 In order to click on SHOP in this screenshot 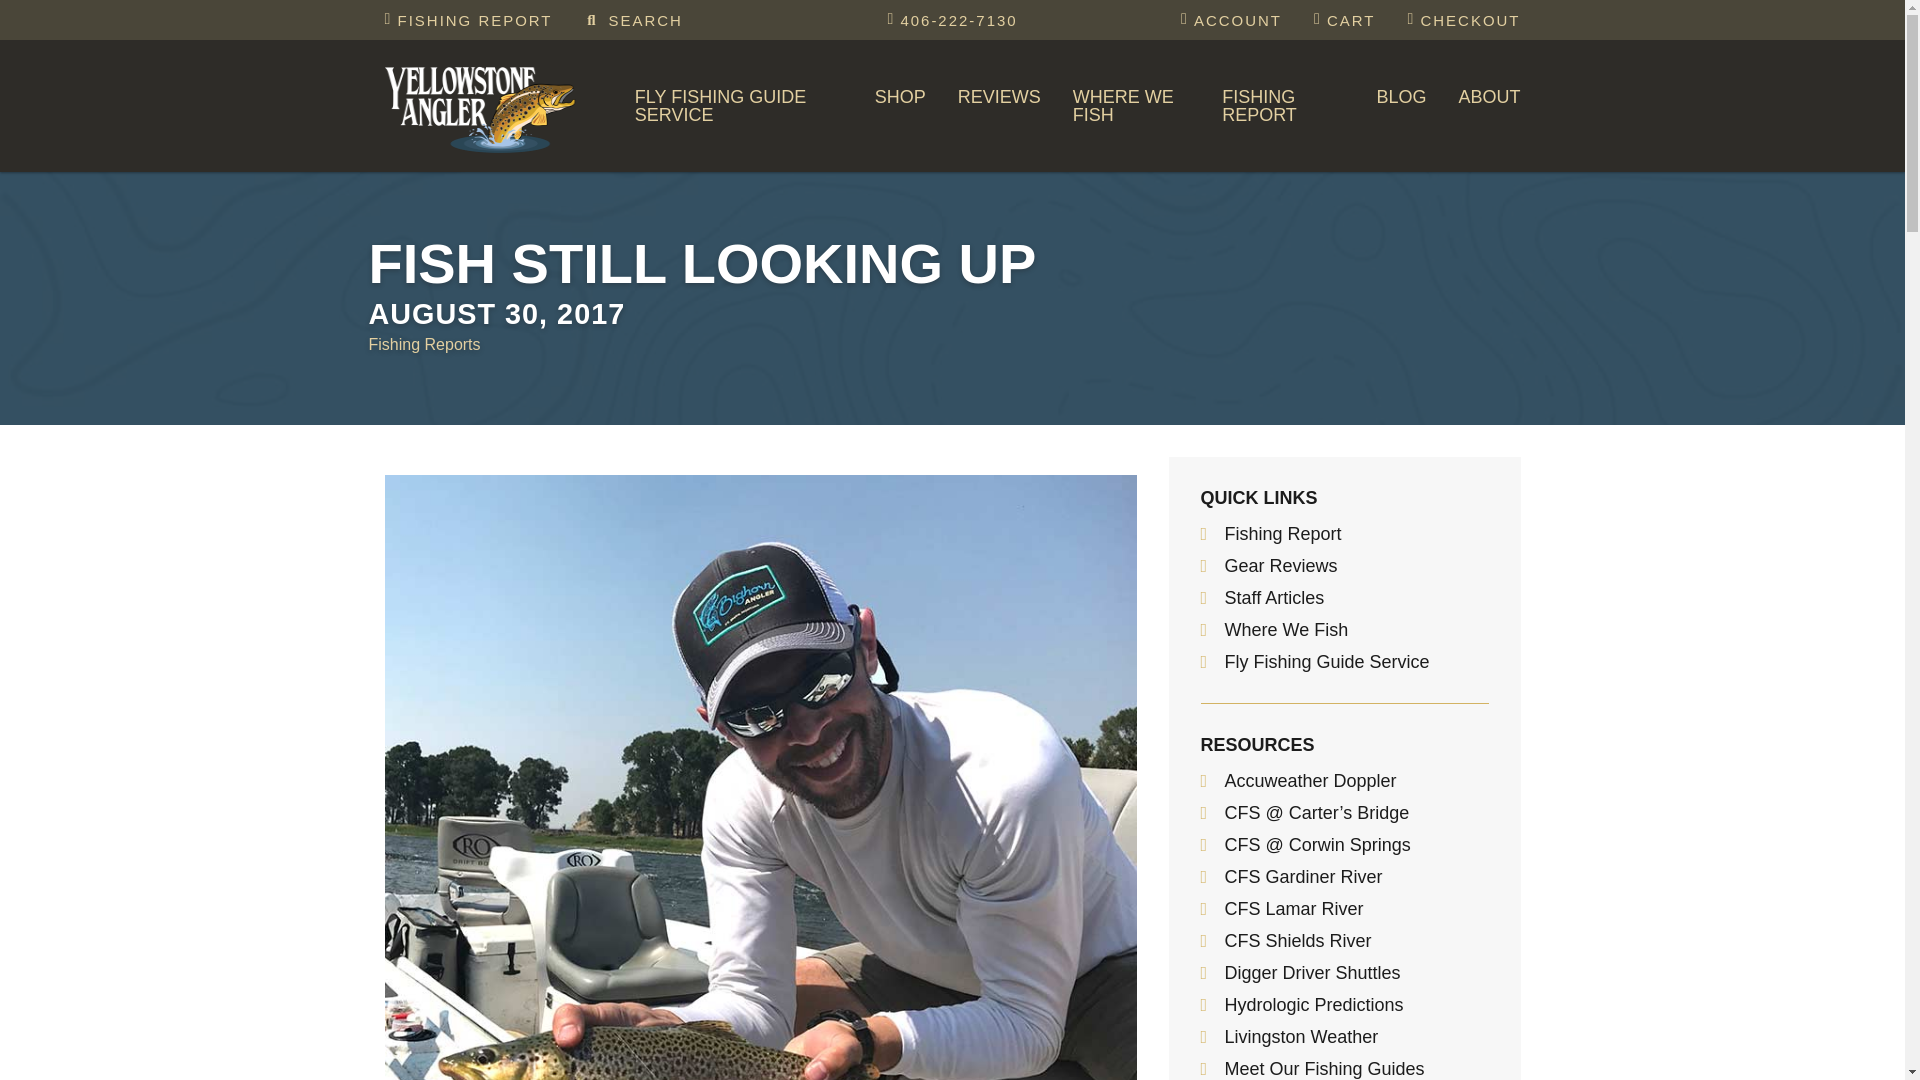, I will do `click(900, 97)`.